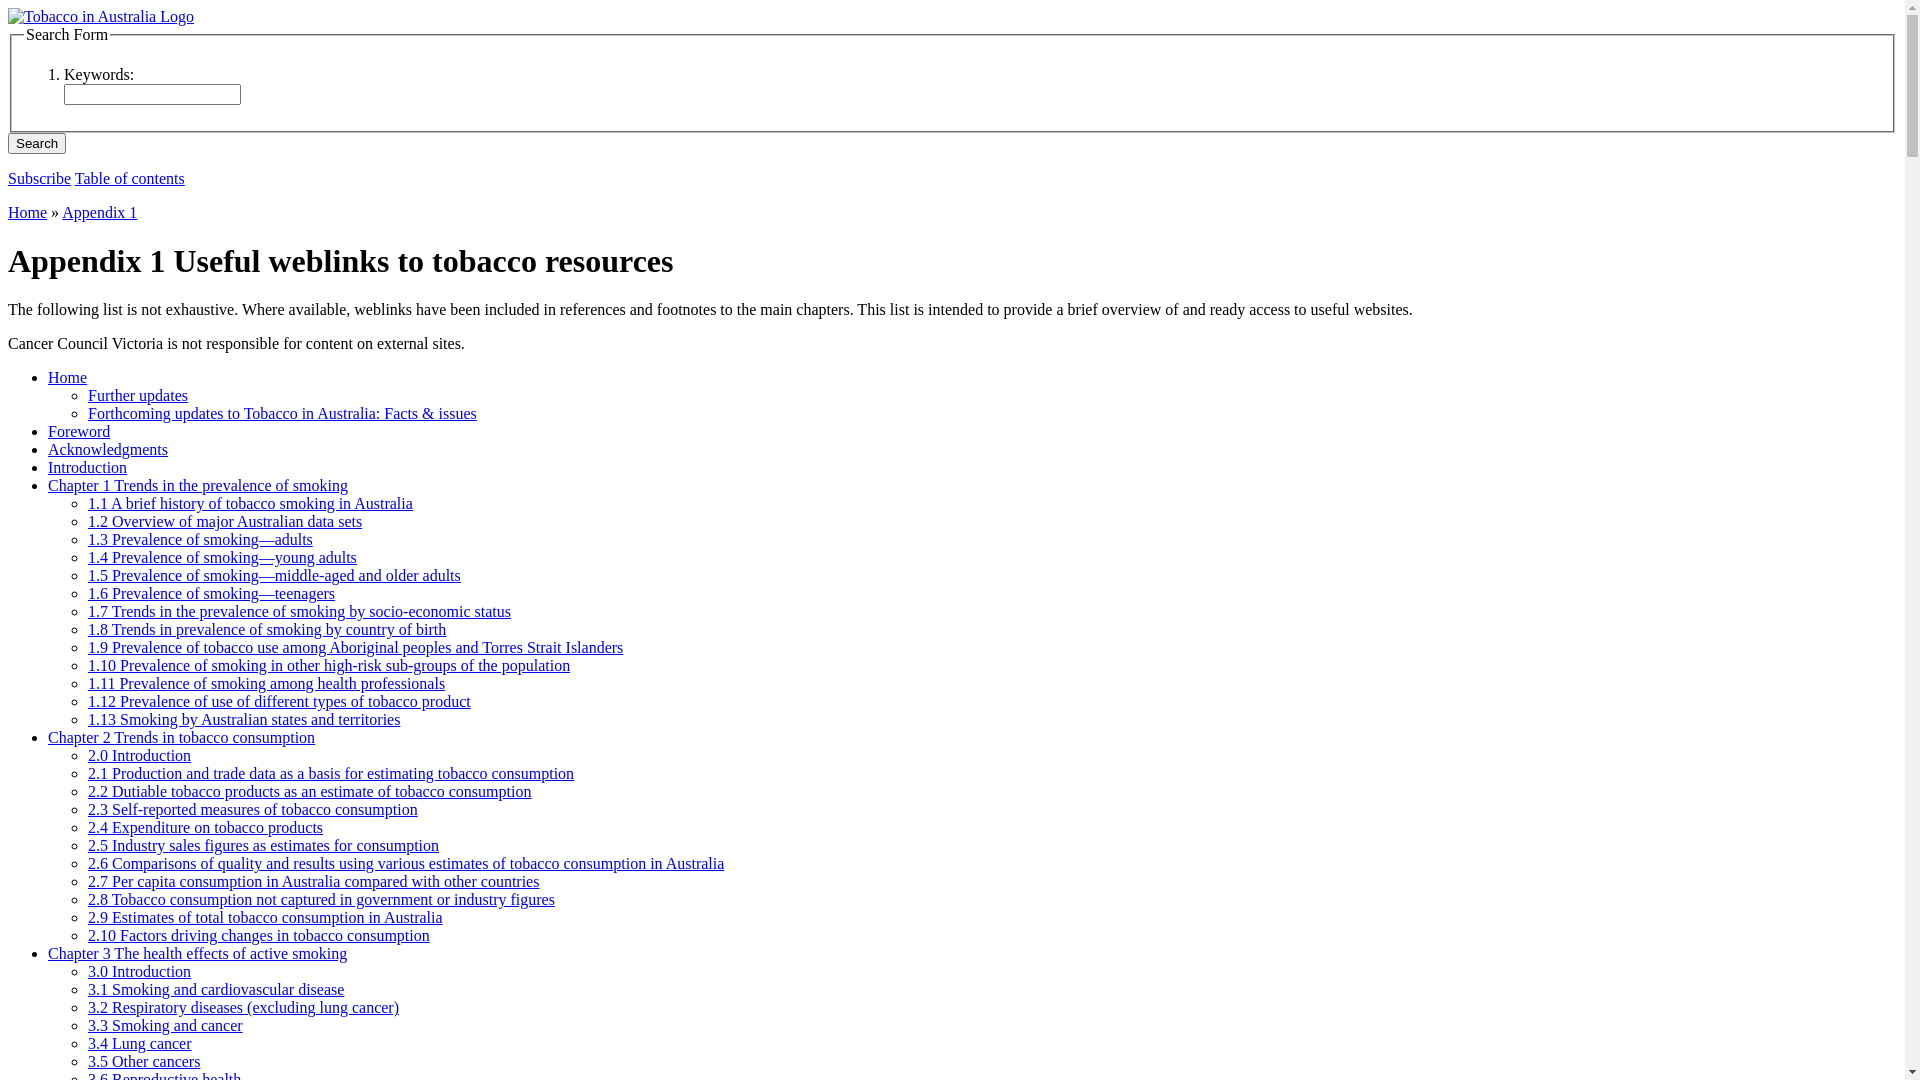 This screenshot has width=1920, height=1080. Describe the element at coordinates (282, 414) in the screenshot. I see `Forthcoming updates to Tobacco in Australia: Facts & issues` at that location.